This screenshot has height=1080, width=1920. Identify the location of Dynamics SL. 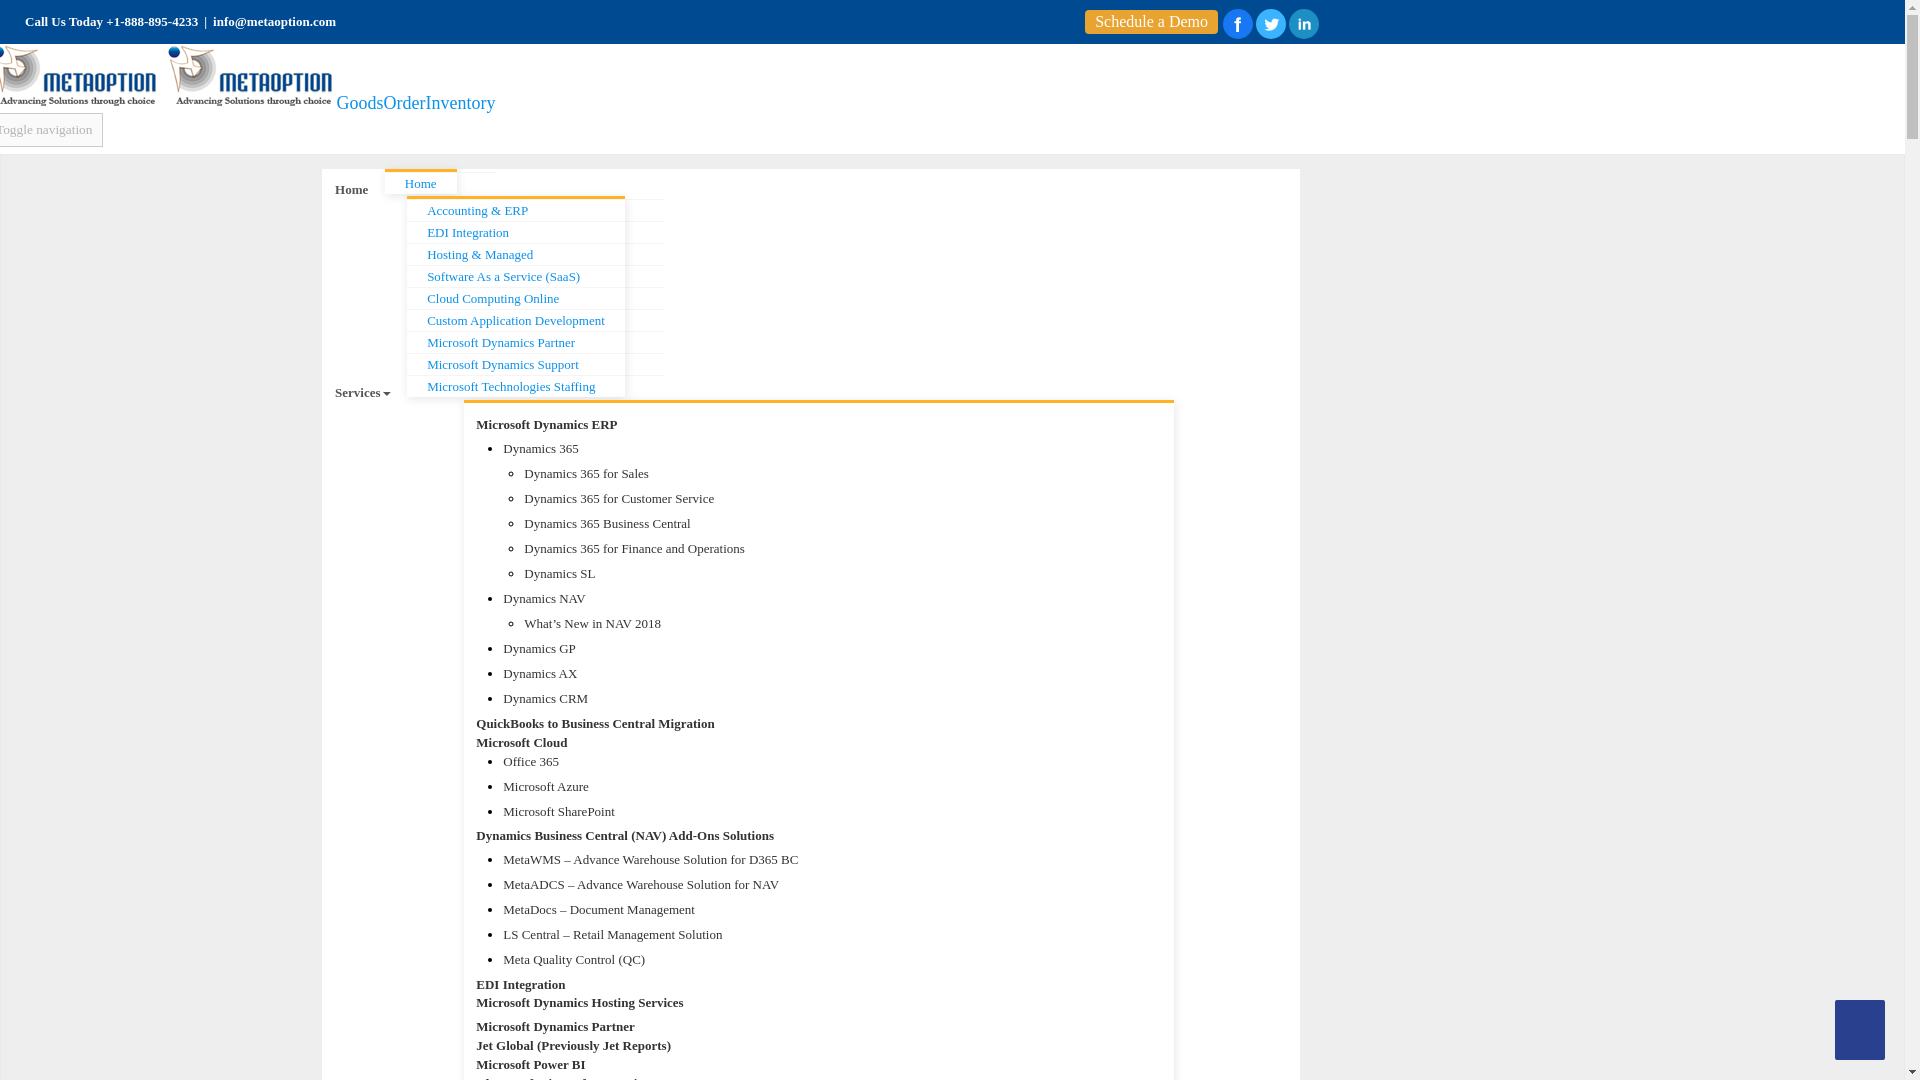
(812, 573).